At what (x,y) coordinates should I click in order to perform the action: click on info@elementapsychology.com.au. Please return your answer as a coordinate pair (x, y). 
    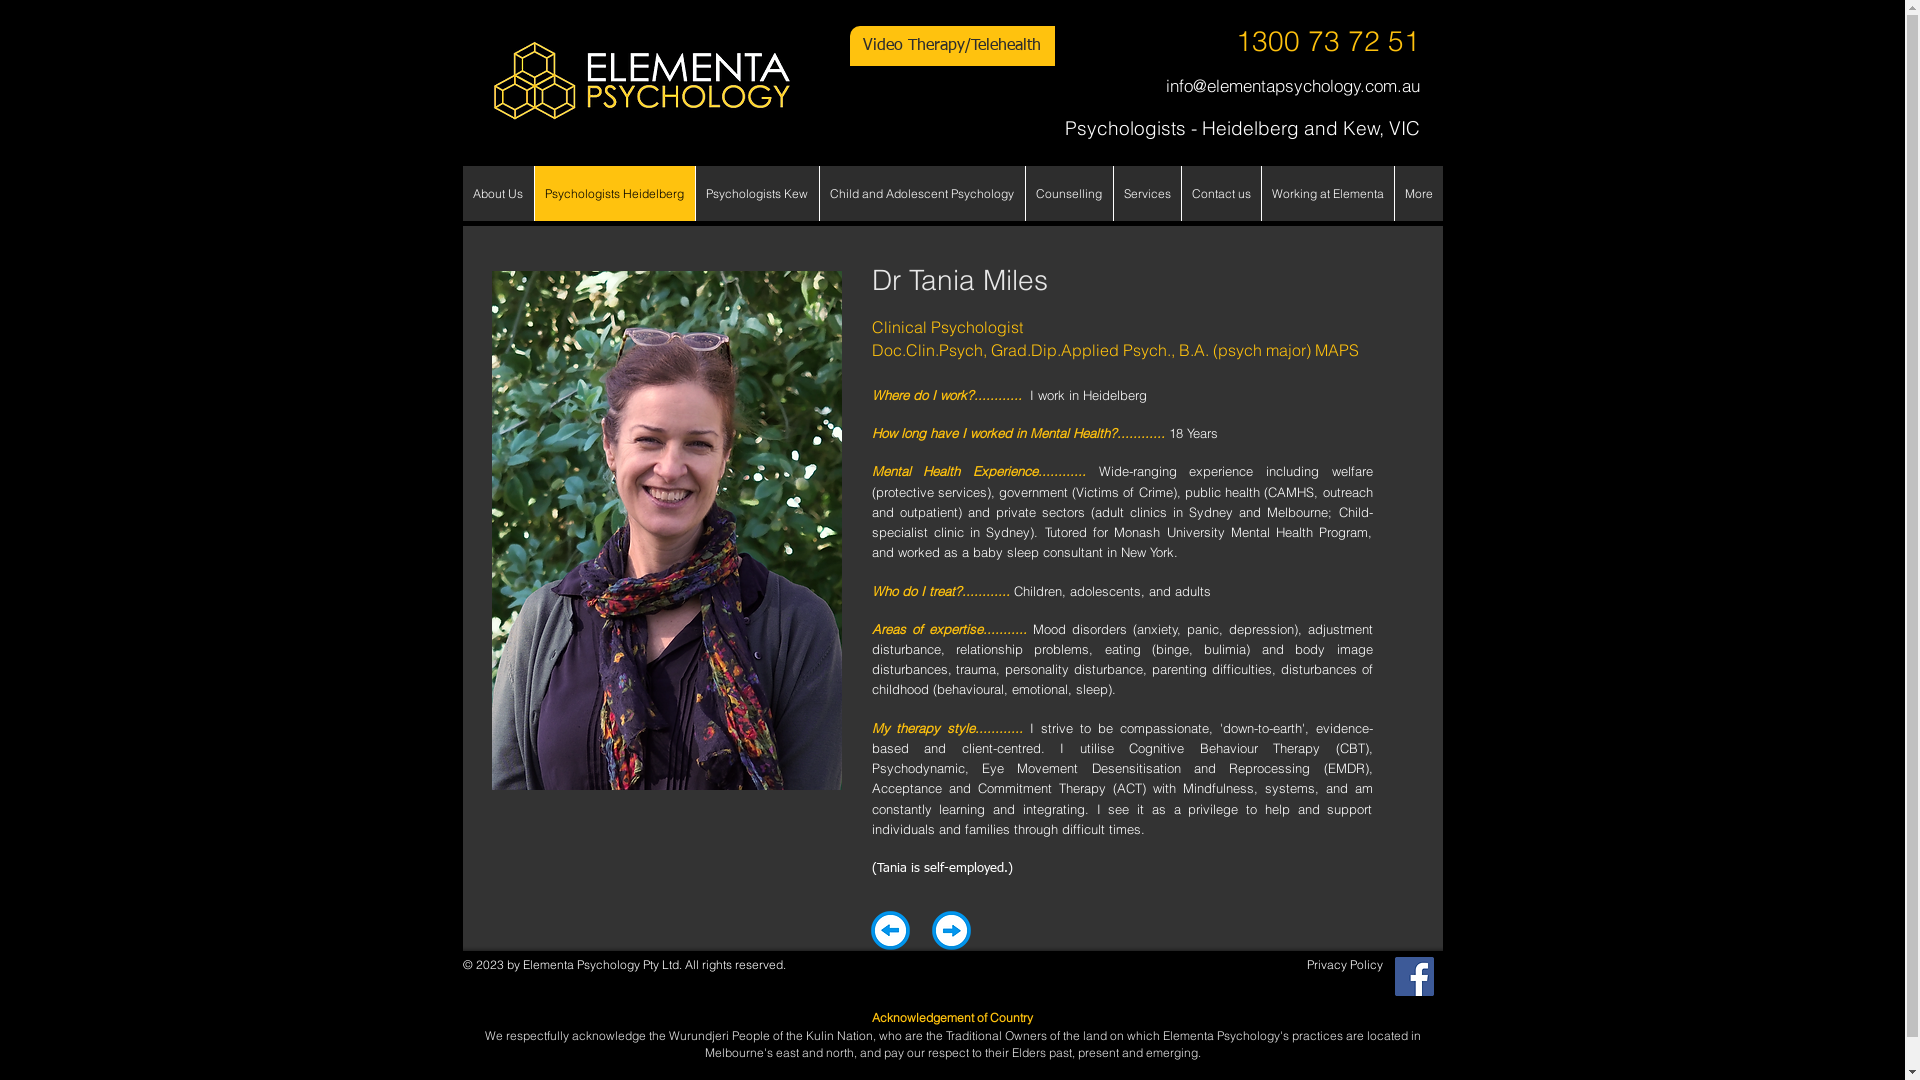
    Looking at the image, I should click on (1293, 86).